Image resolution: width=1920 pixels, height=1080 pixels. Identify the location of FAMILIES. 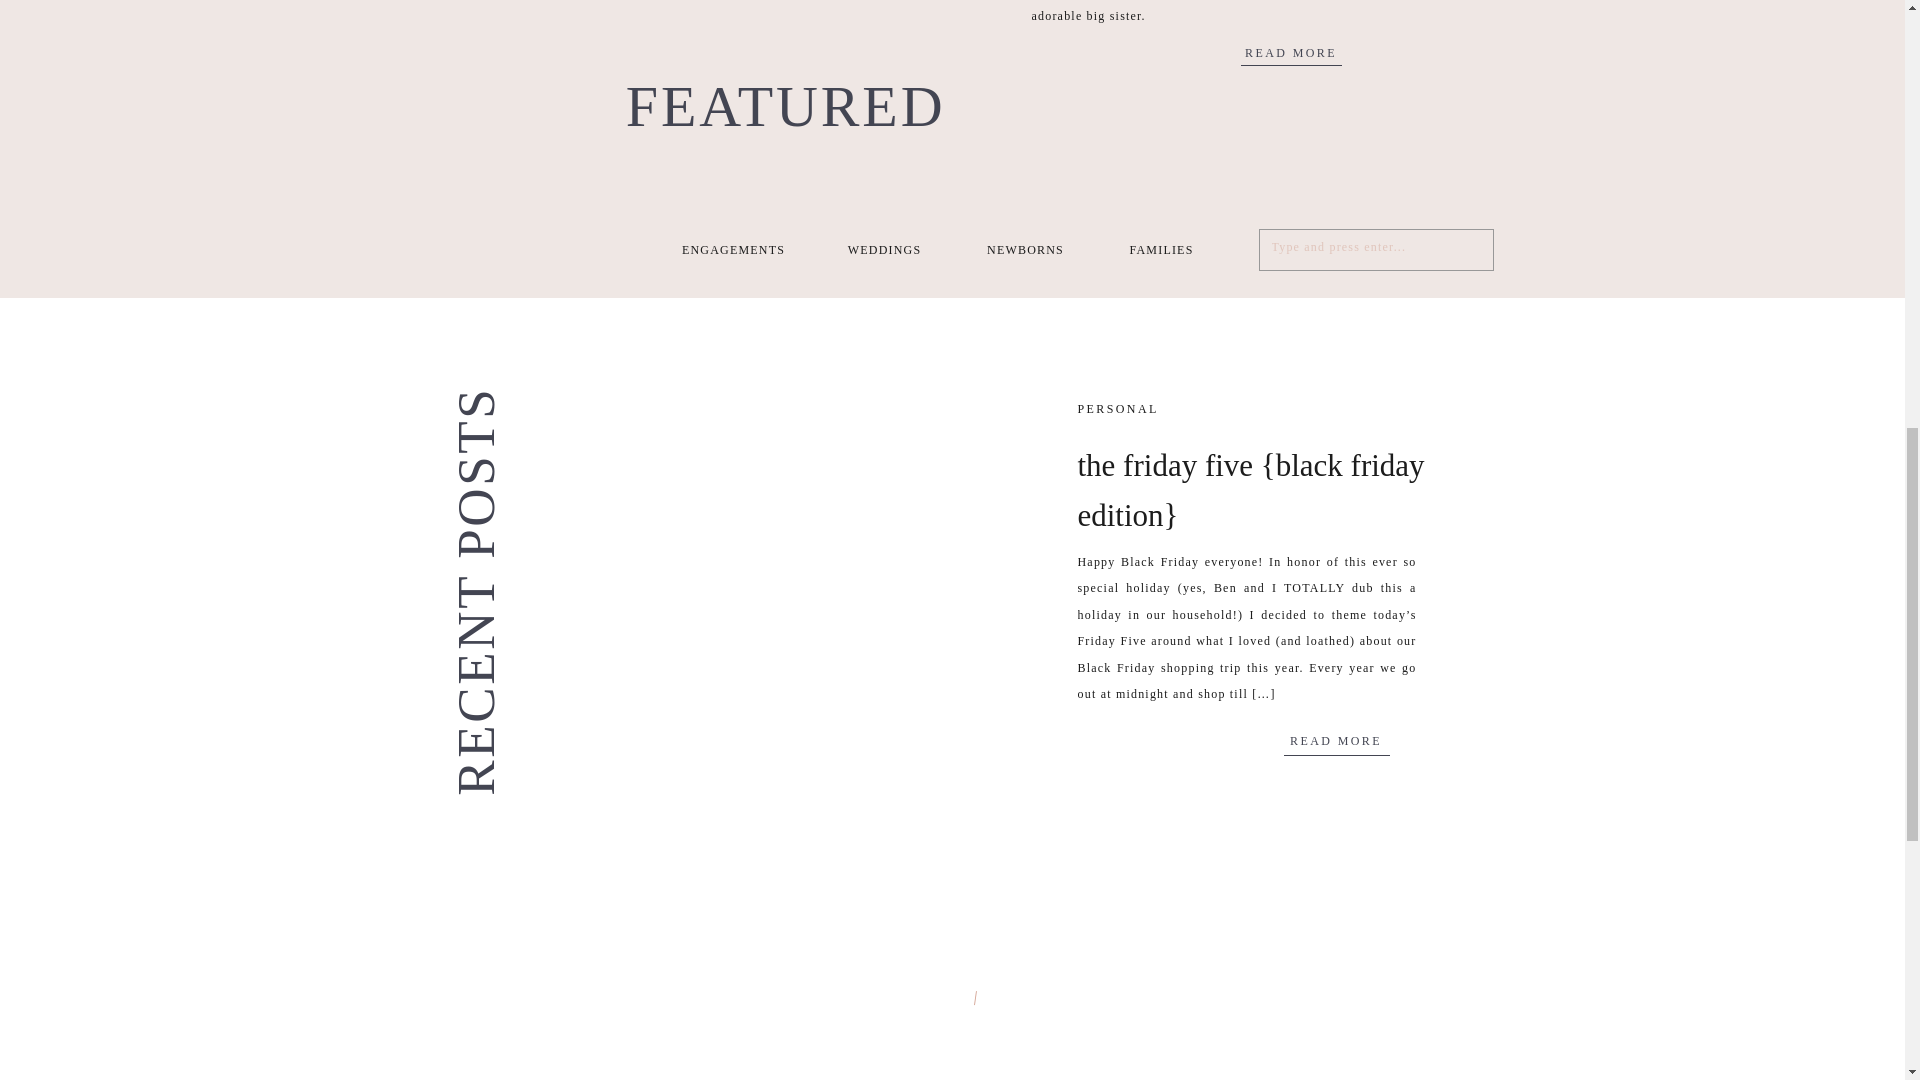
(1160, 250).